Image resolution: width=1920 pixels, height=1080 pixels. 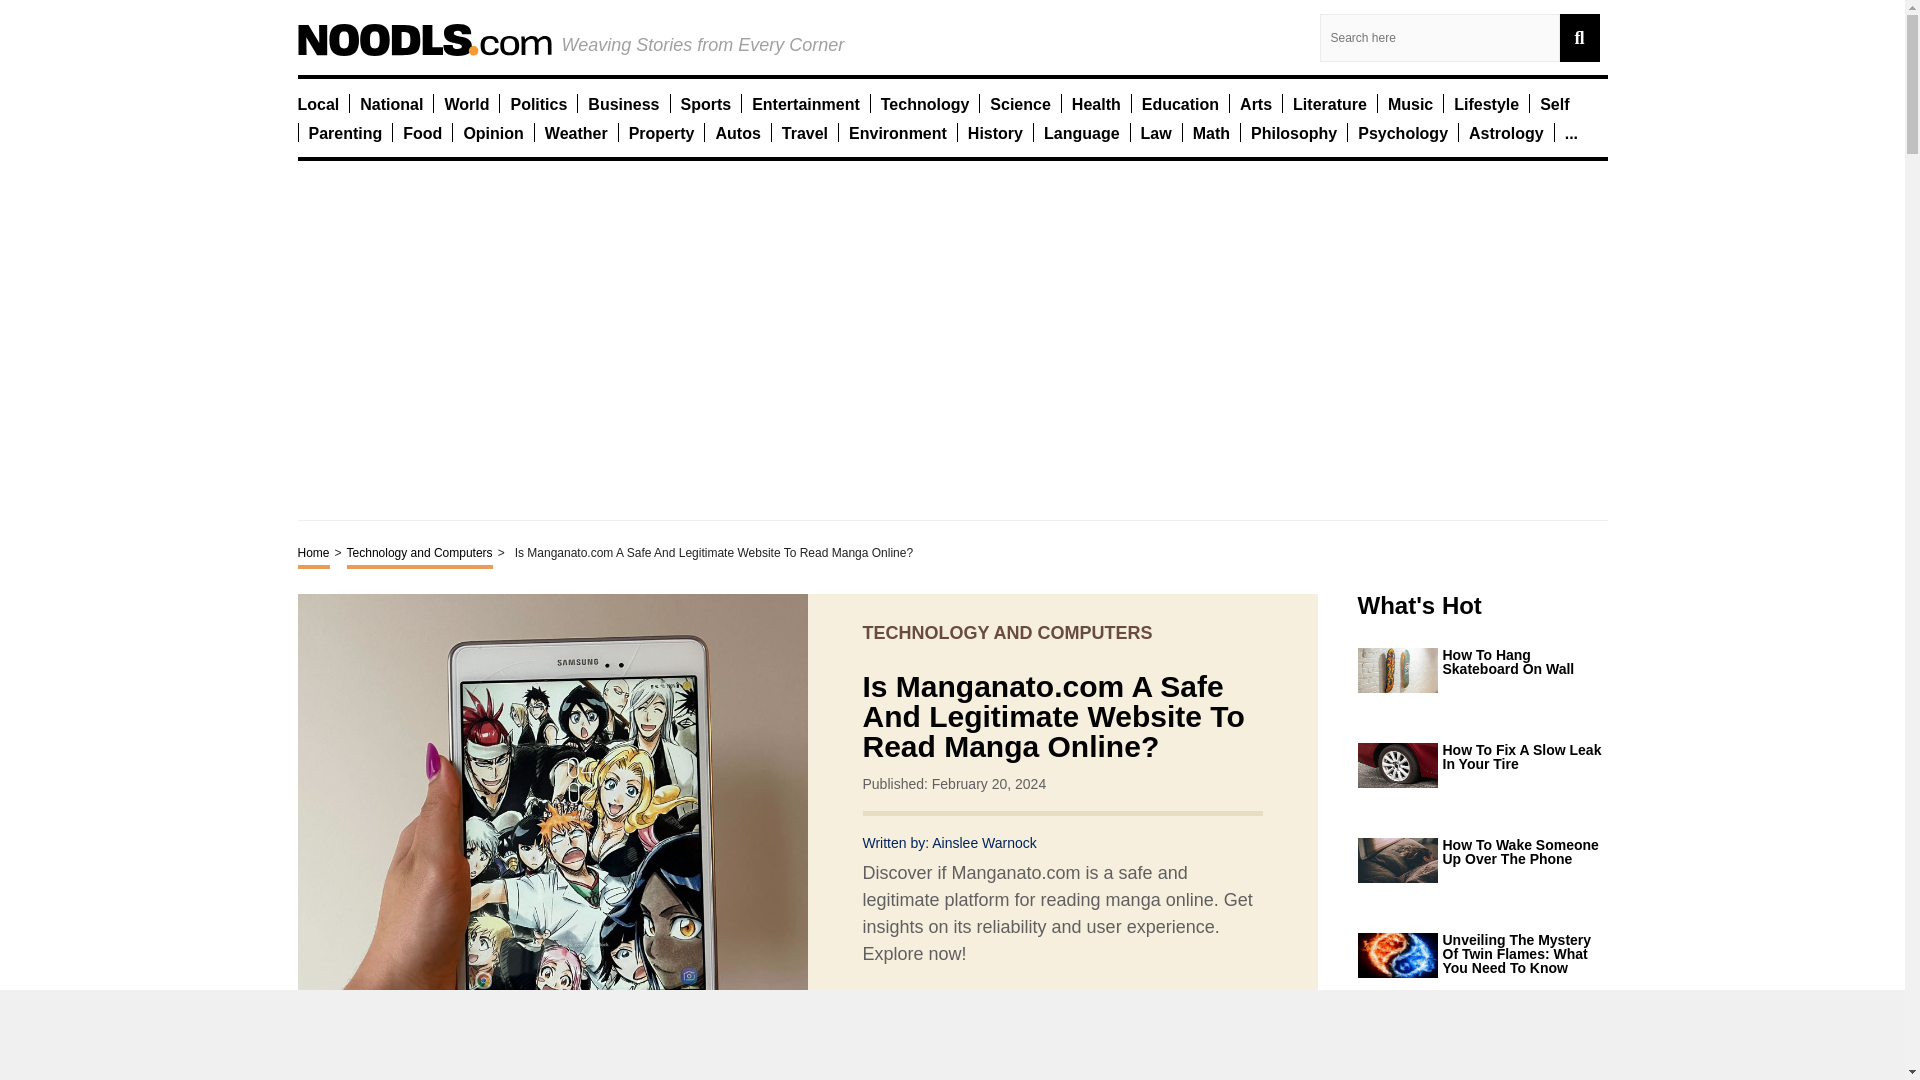 What do you see at coordinates (1506, 132) in the screenshot?
I see `Astrology` at bounding box center [1506, 132].